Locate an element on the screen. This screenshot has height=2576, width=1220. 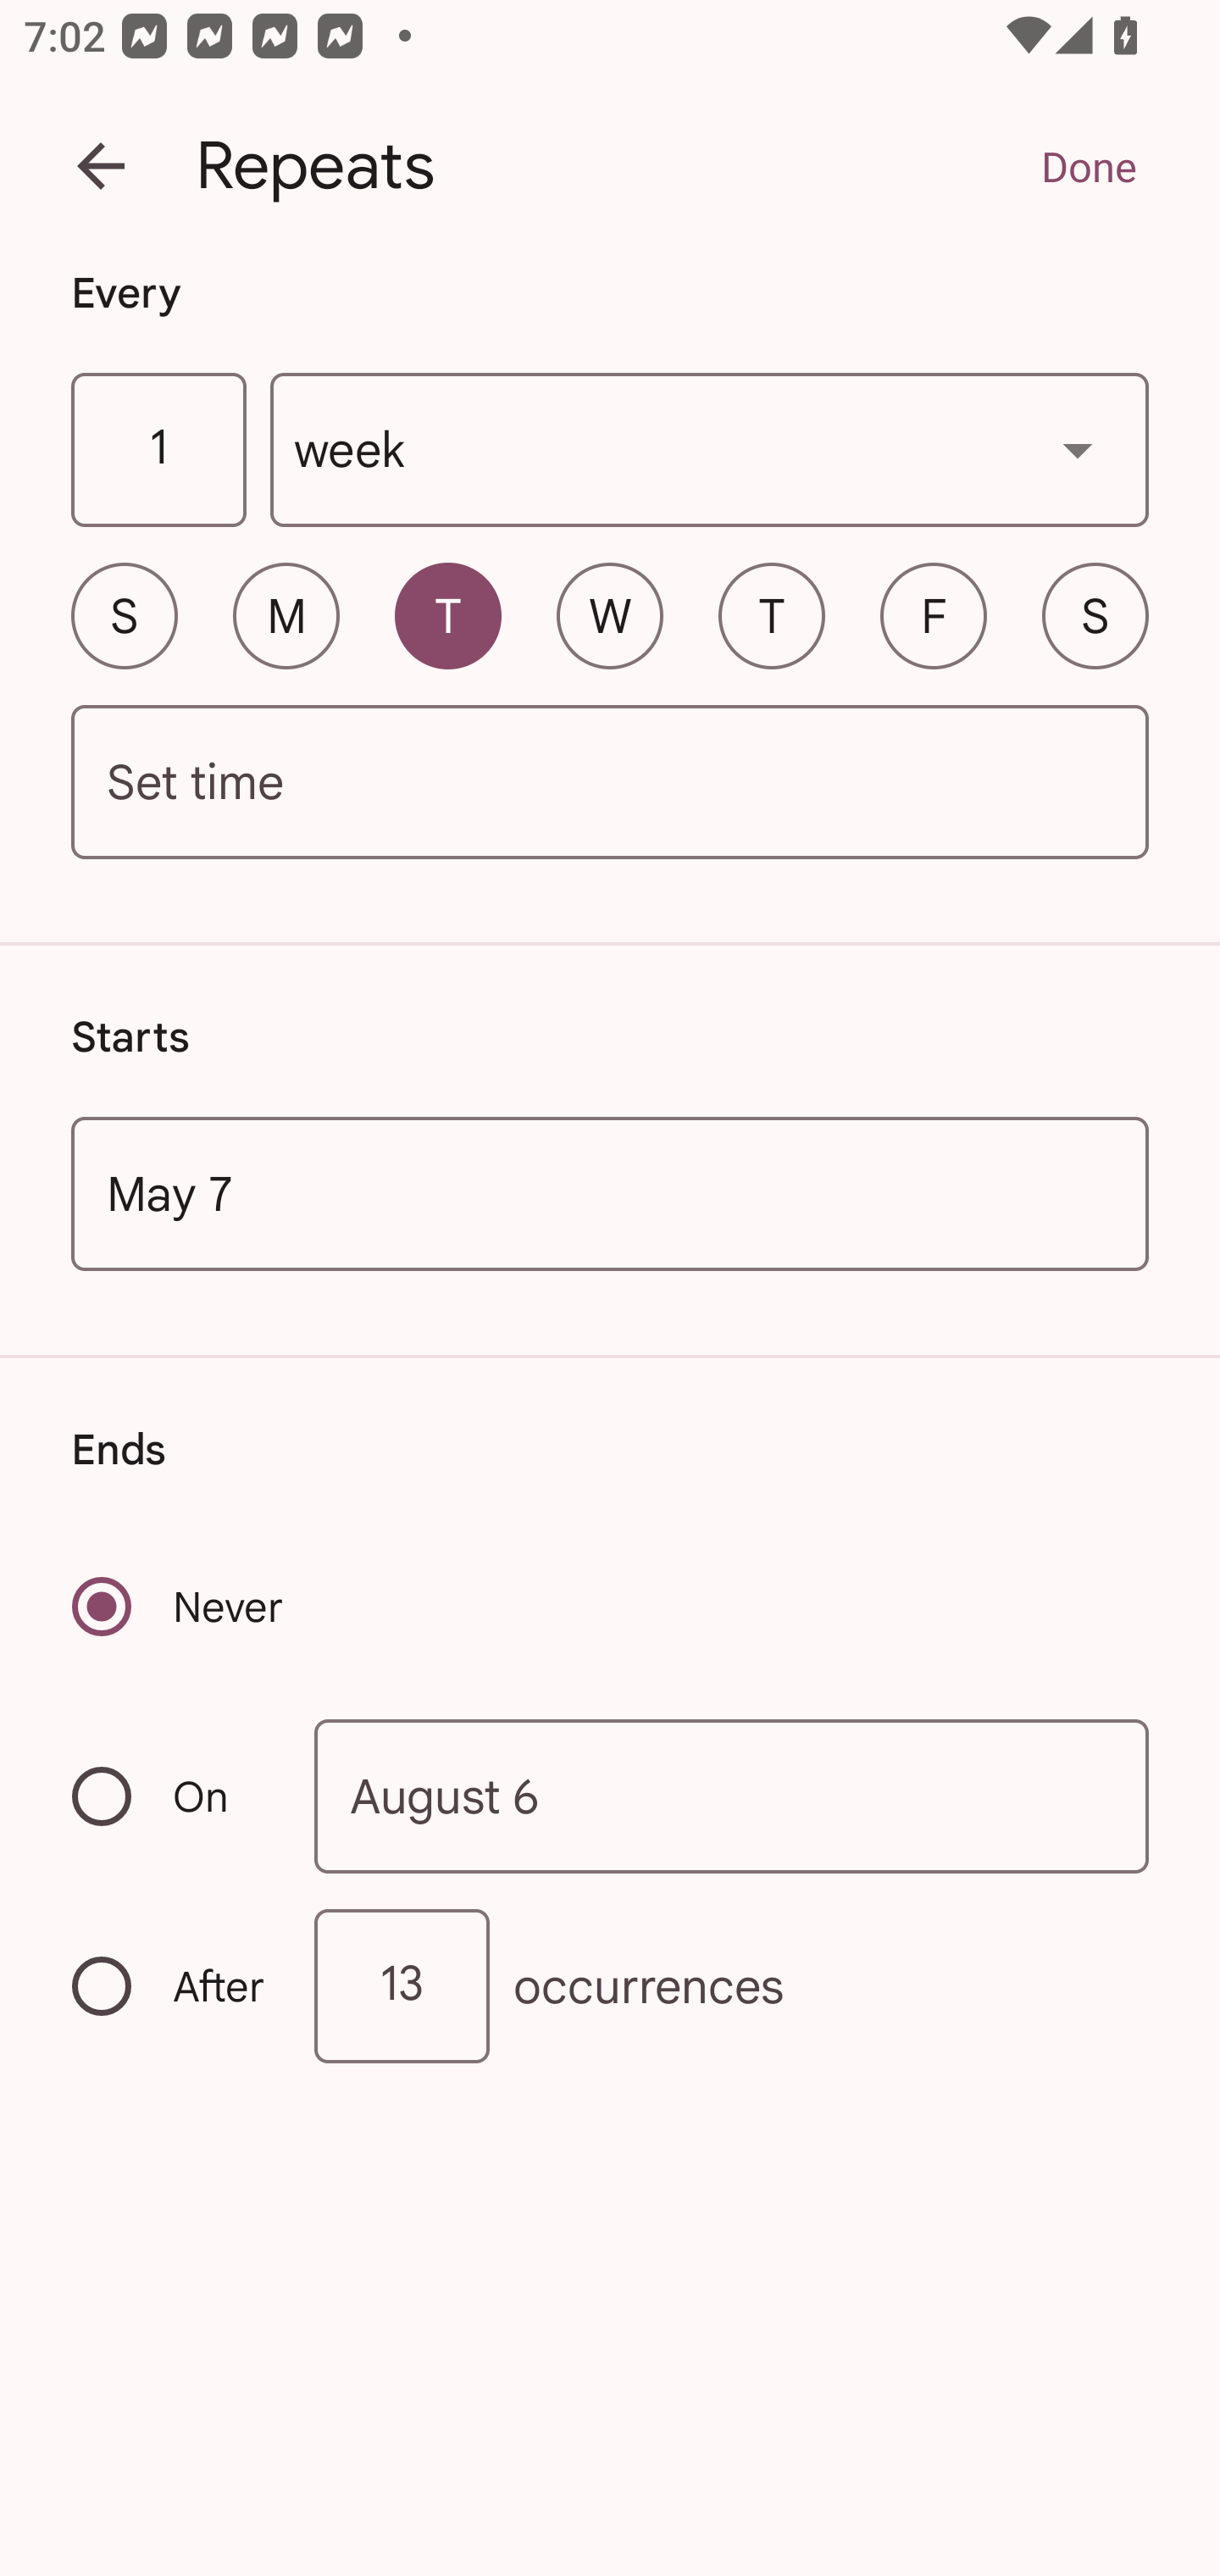
T Thursday is located at coordinates (771, 615).